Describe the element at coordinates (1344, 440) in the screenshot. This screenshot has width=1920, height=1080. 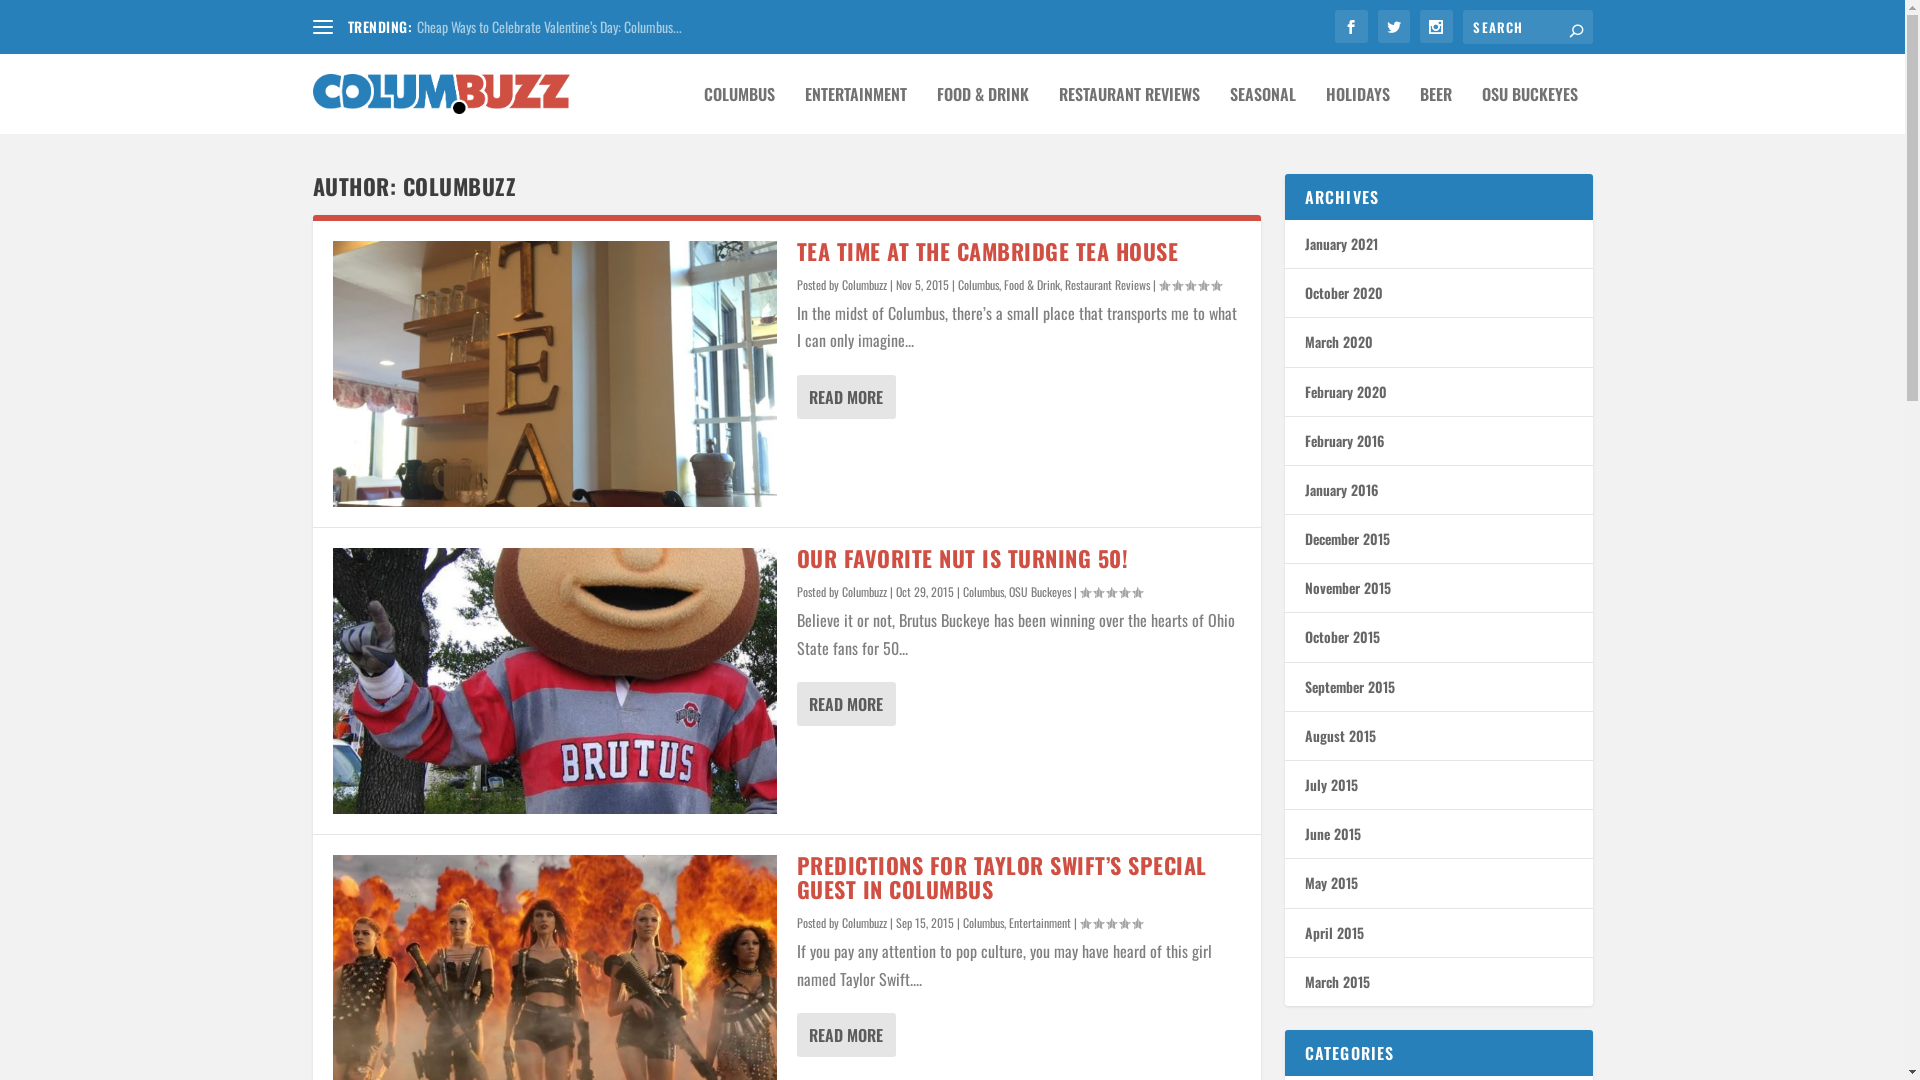
I see `February 2016` at that location.